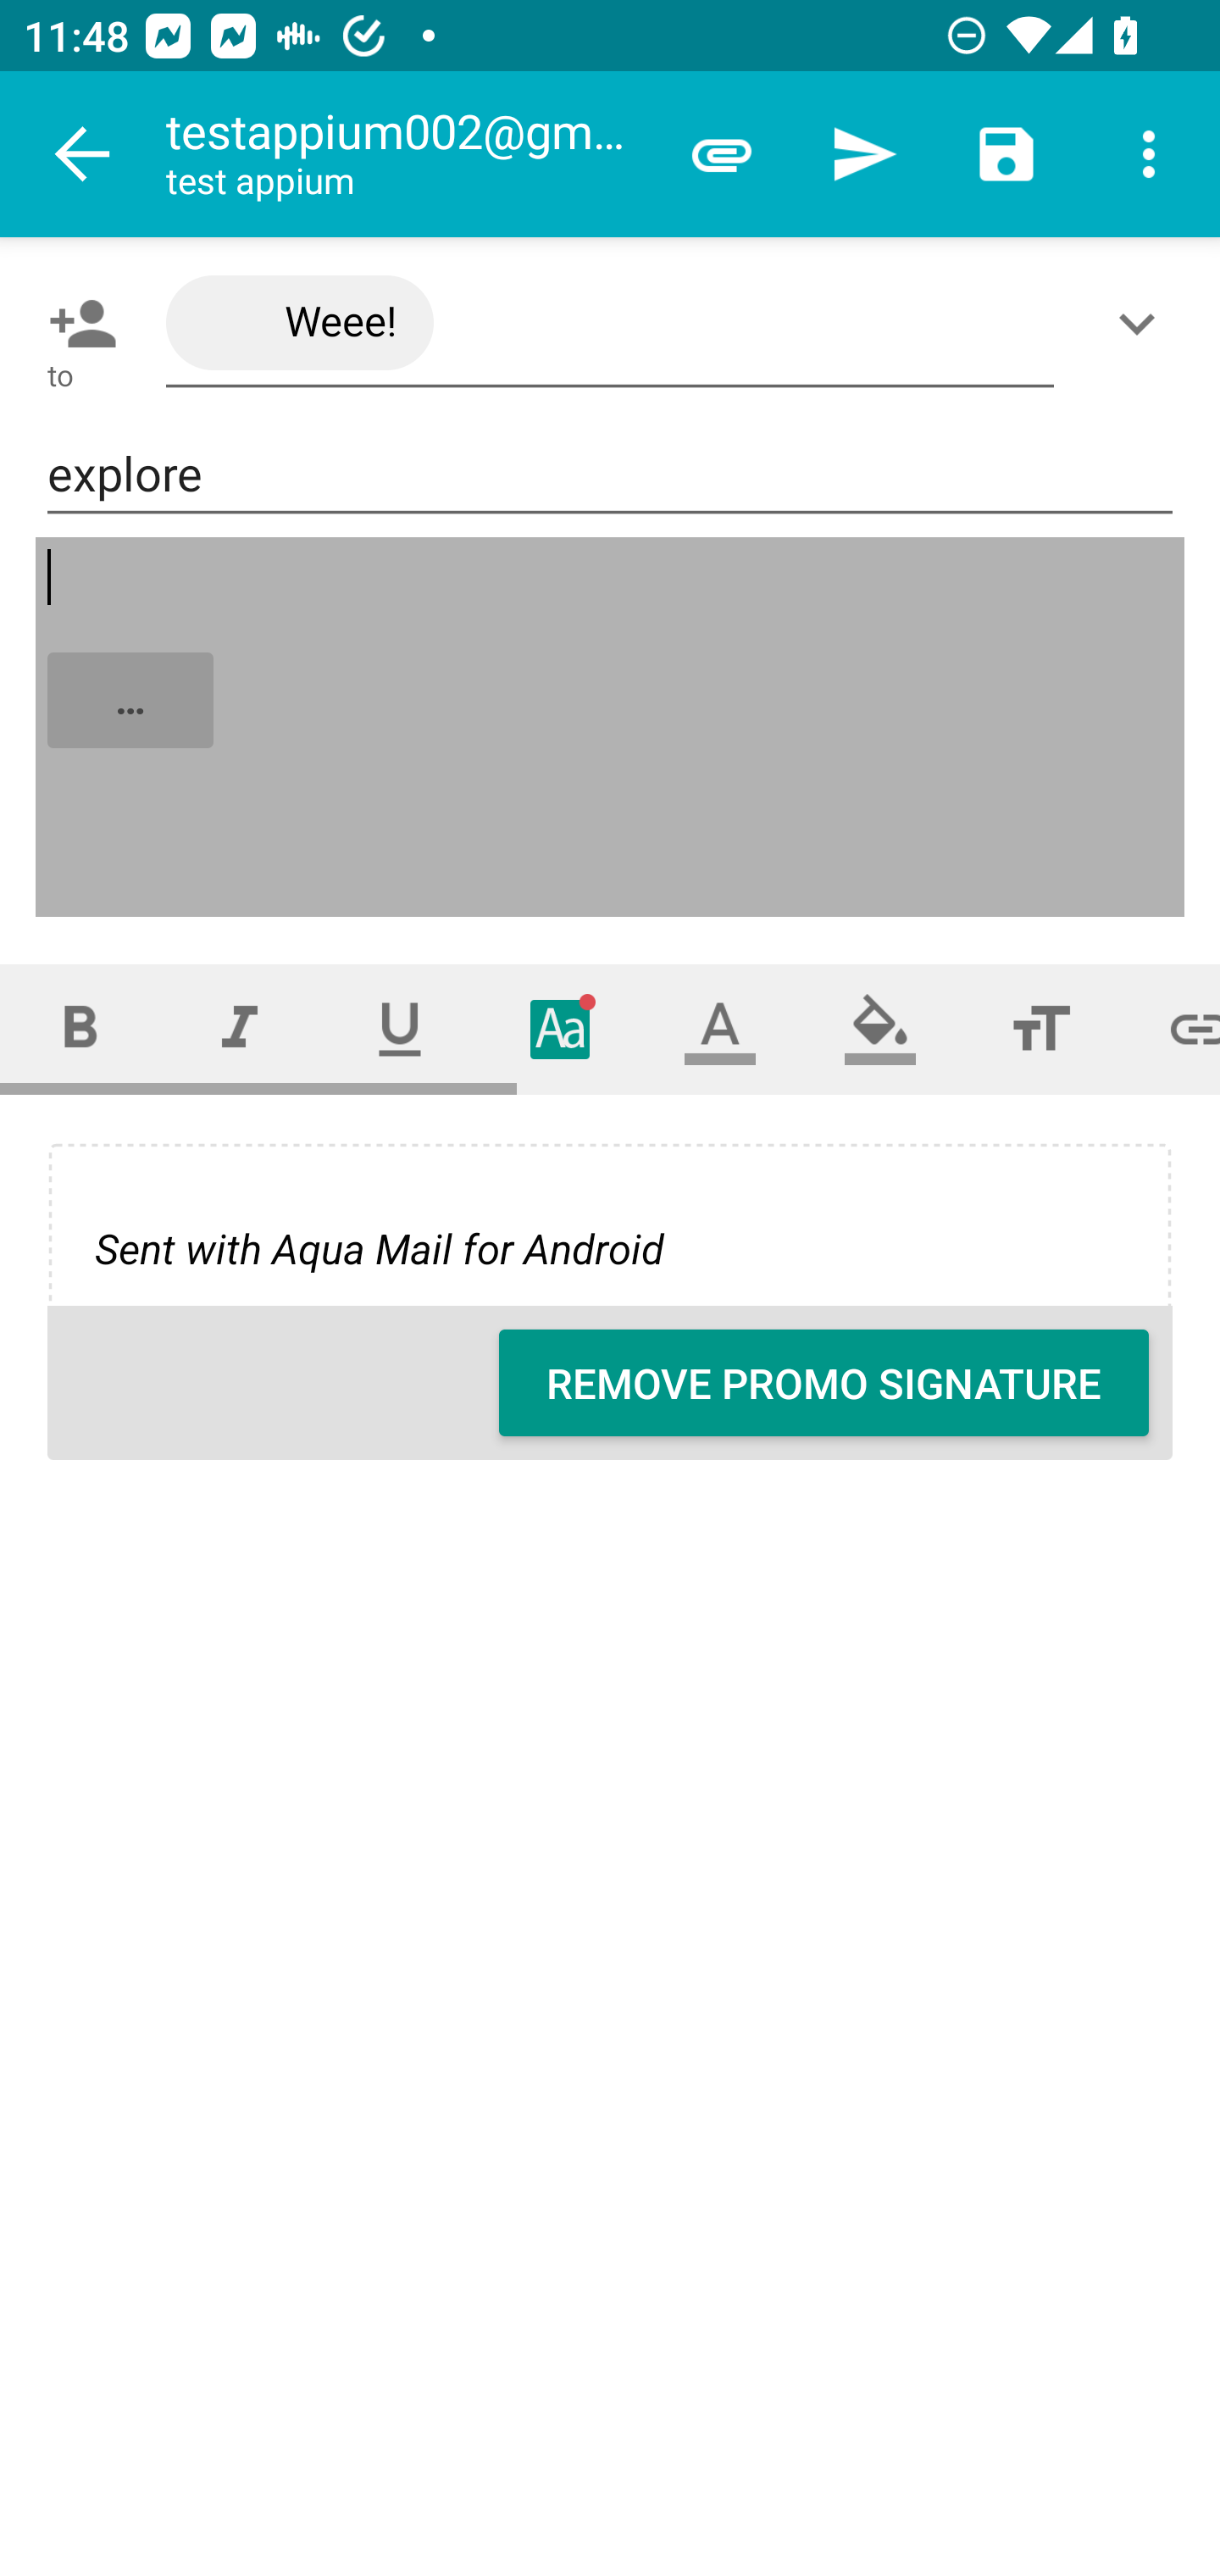  Describe the element at coordinates (561, 1029) in the screenshot. I see `Typeface (font)` at that location.